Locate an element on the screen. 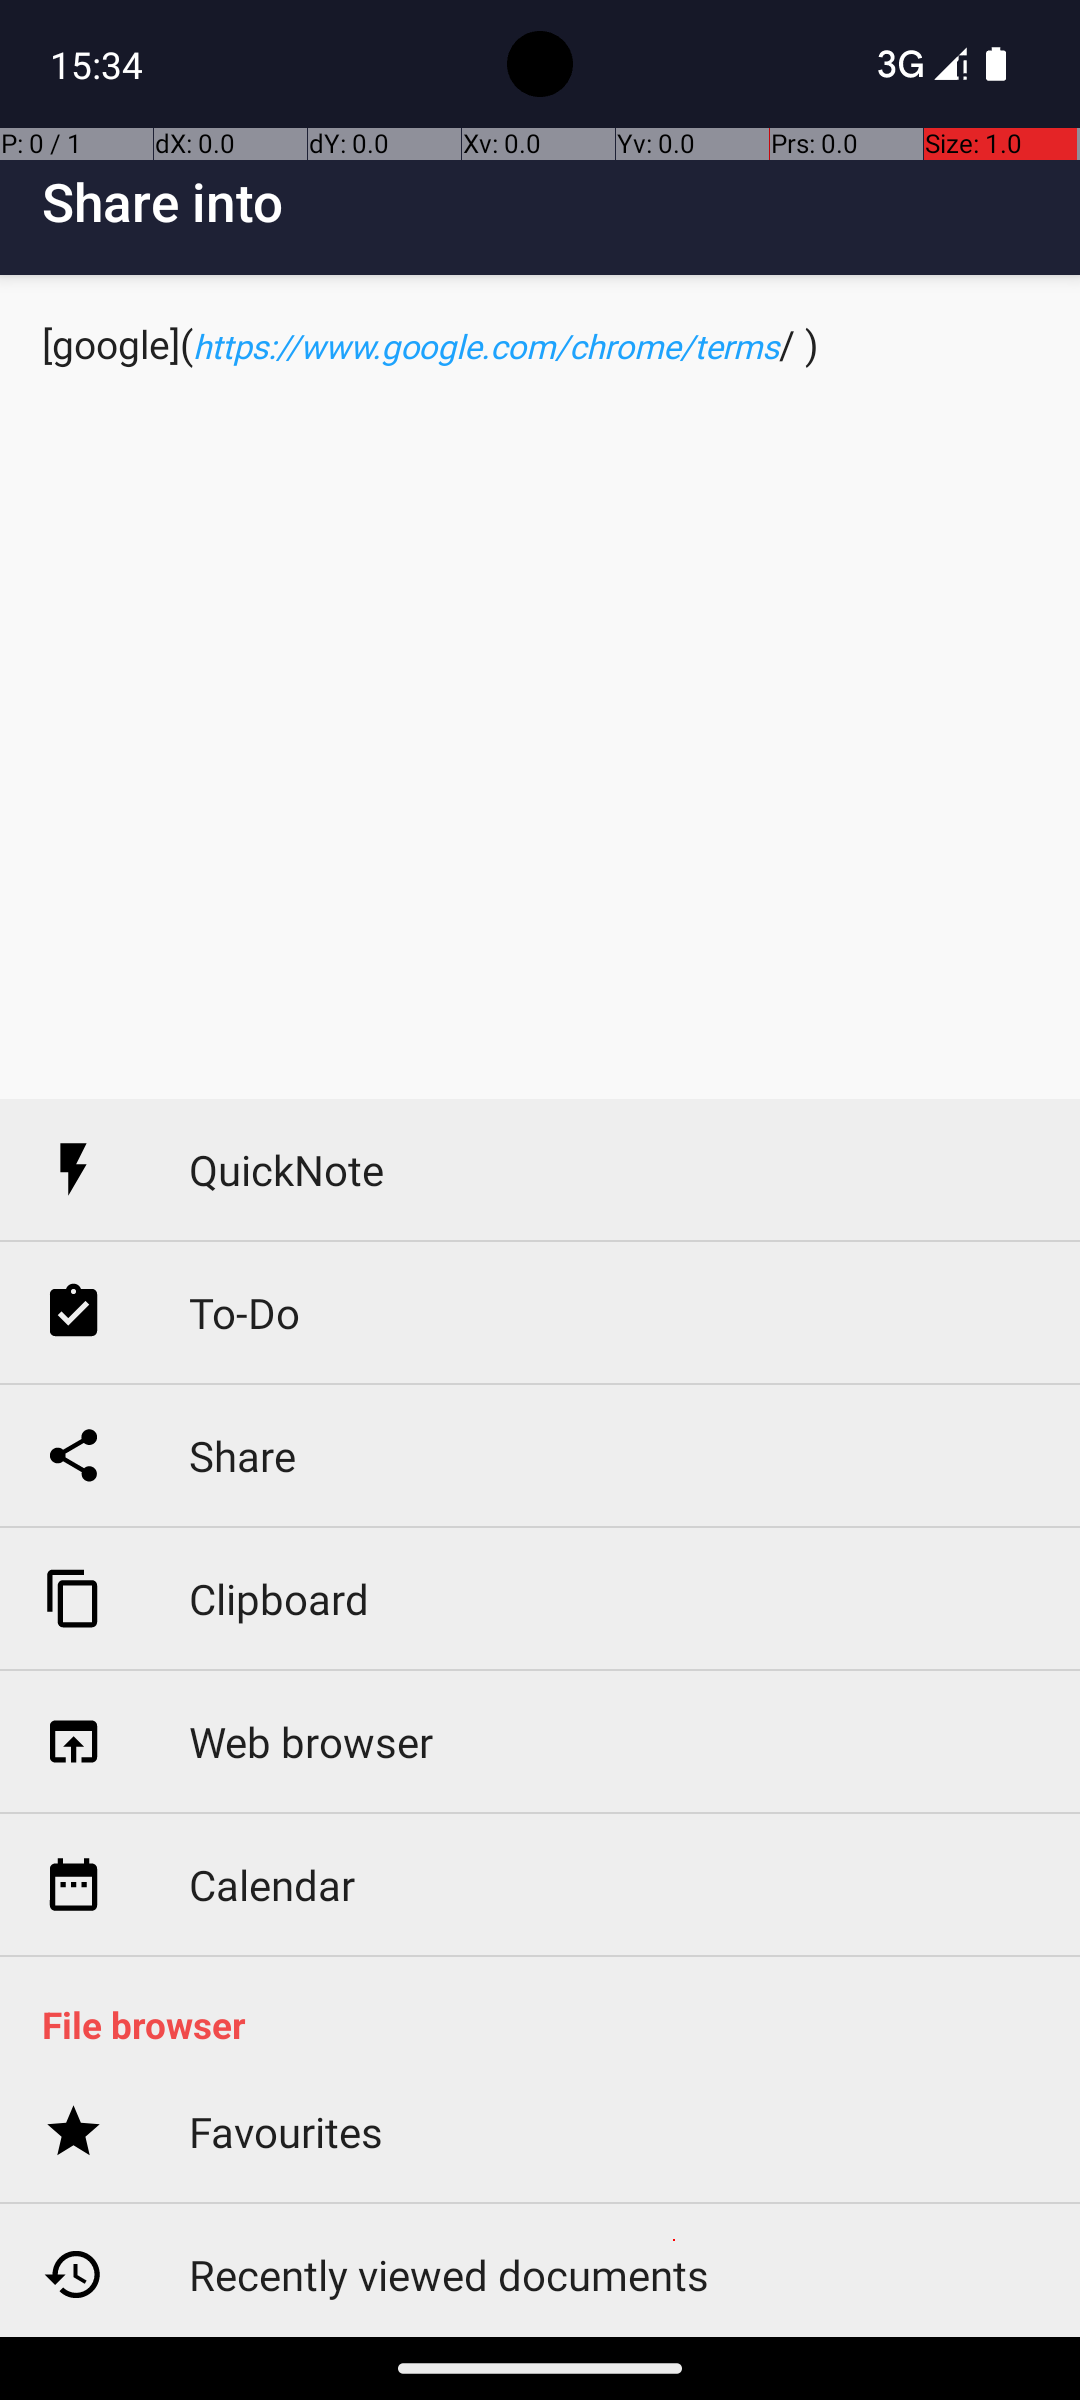  [google](https://www.google.com/chrome/terms/ ) is located at coordinates (540, 687).